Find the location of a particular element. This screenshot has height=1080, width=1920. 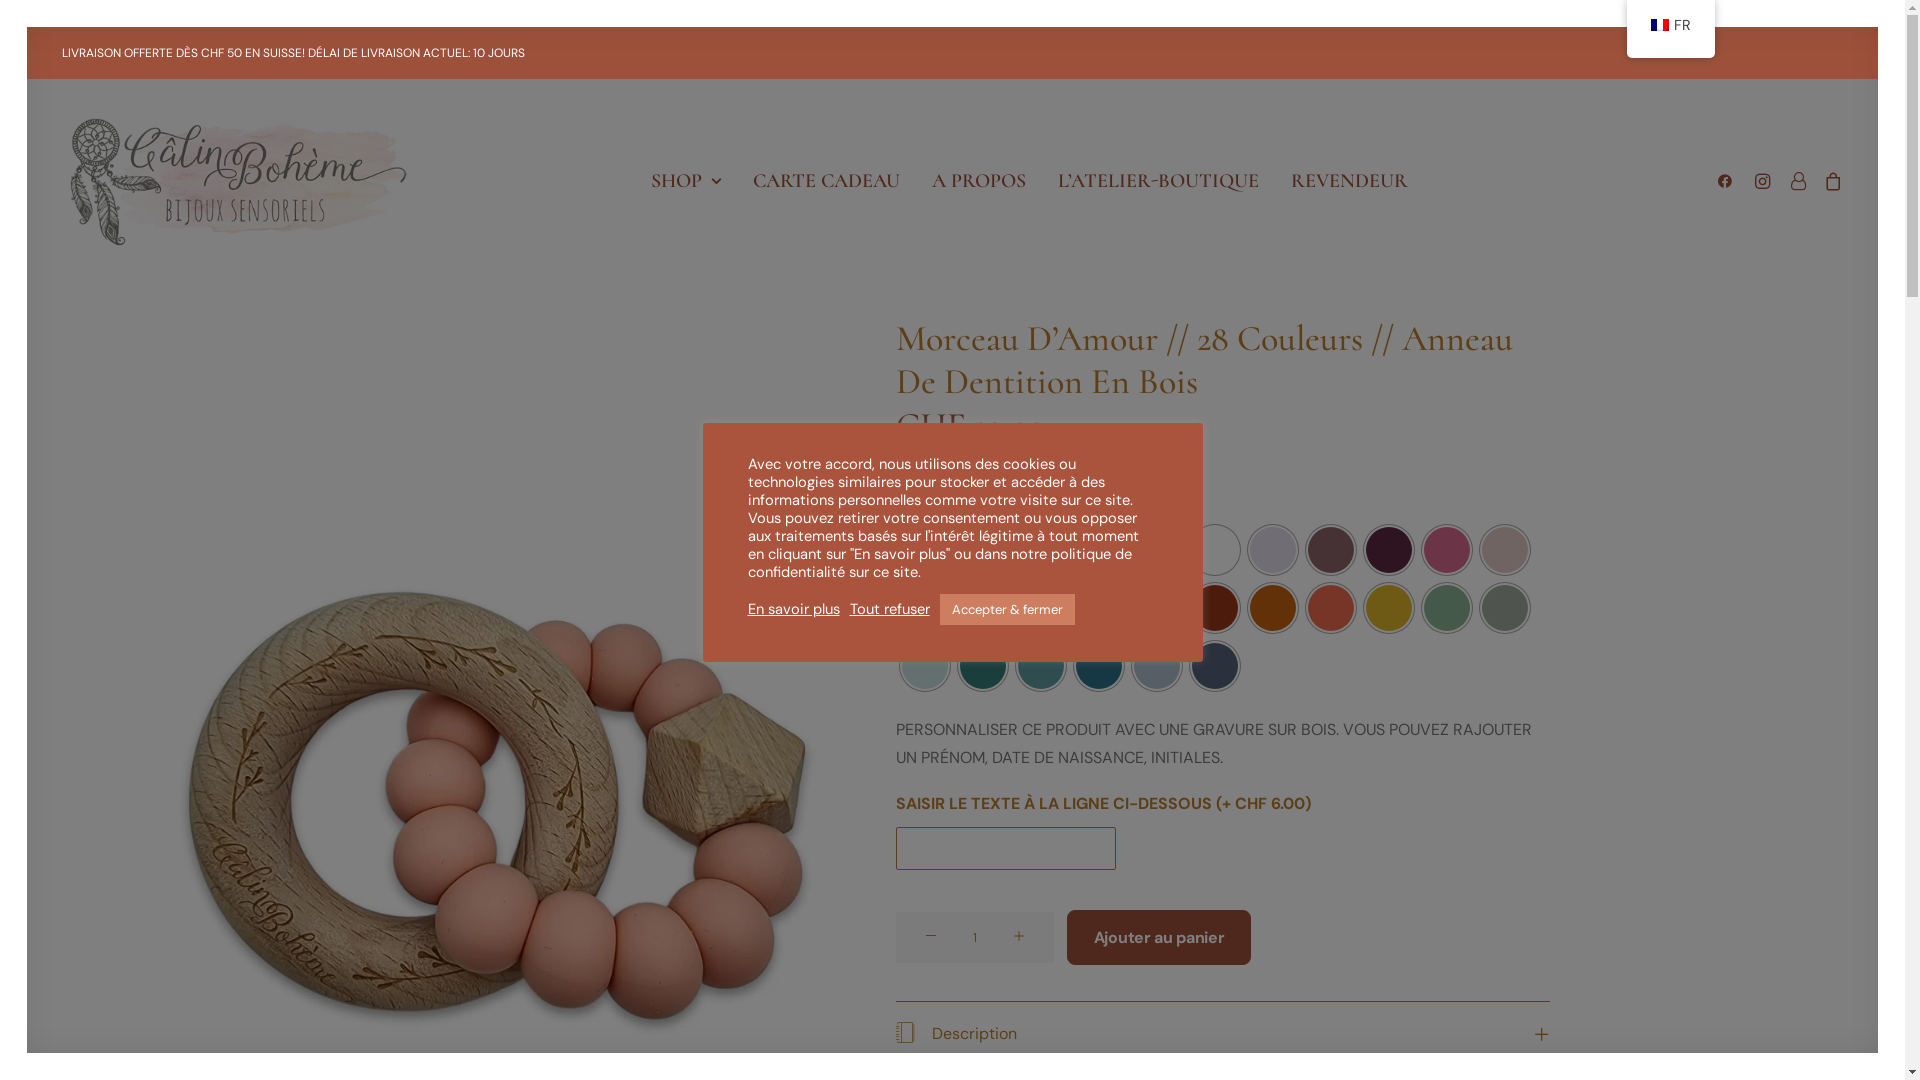

Feuillage is located at coordinates (925, 550).